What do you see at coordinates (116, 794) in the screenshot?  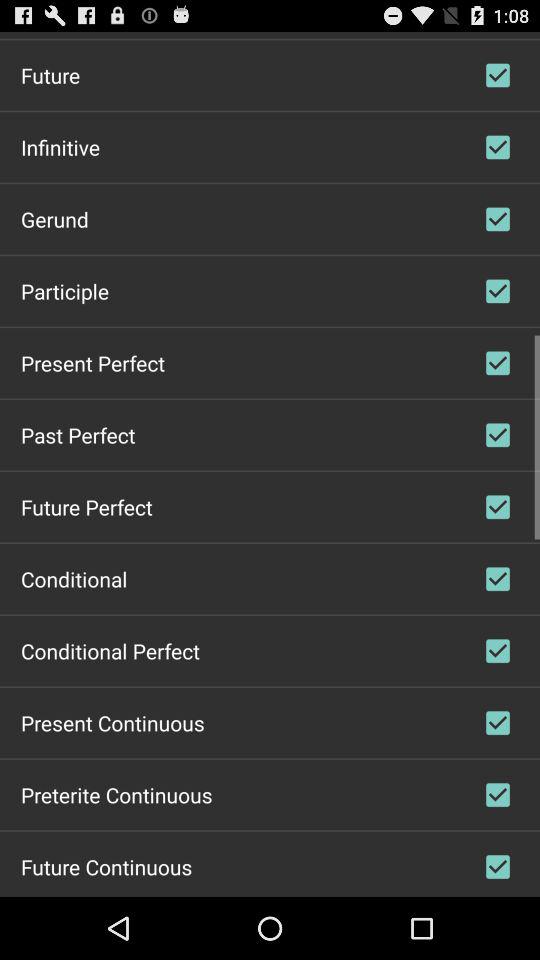 I see `choose the app above the future continuous app` at bounding box center [116, 794].